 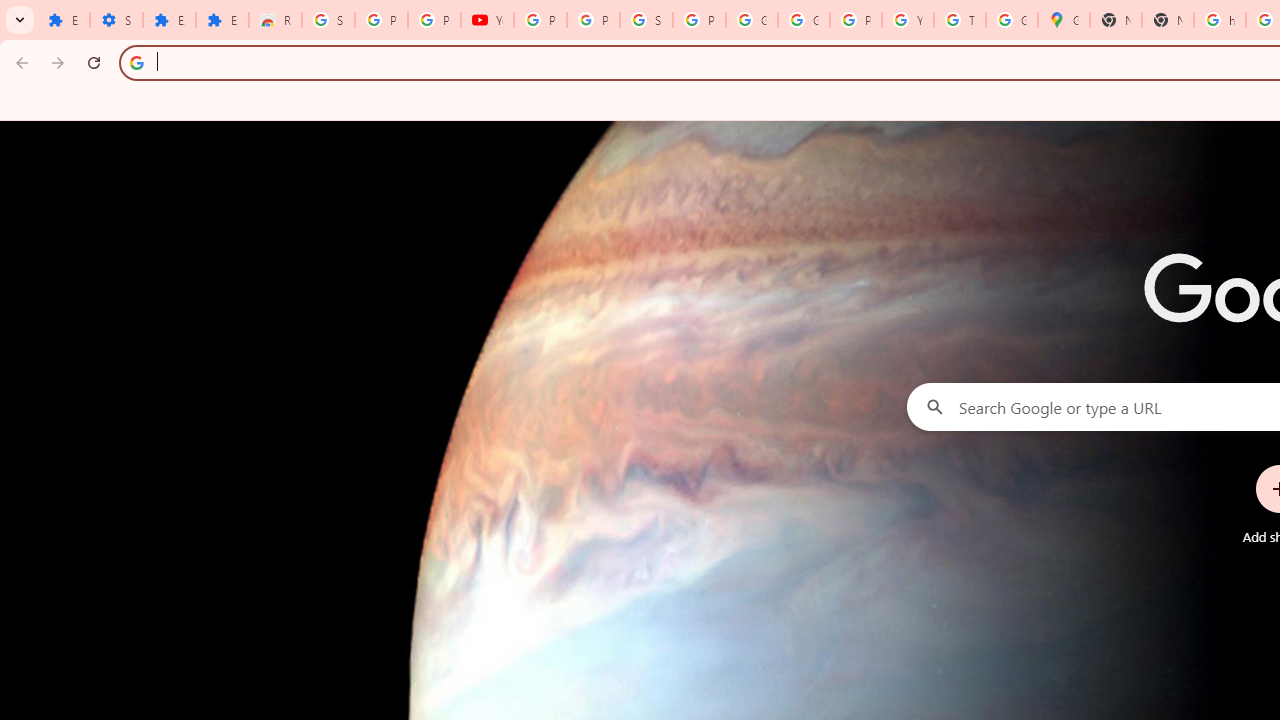 What do you see at coordinates (222, 20) in the screenshot?
I see `Extensions` at bounding box center [222, 20].